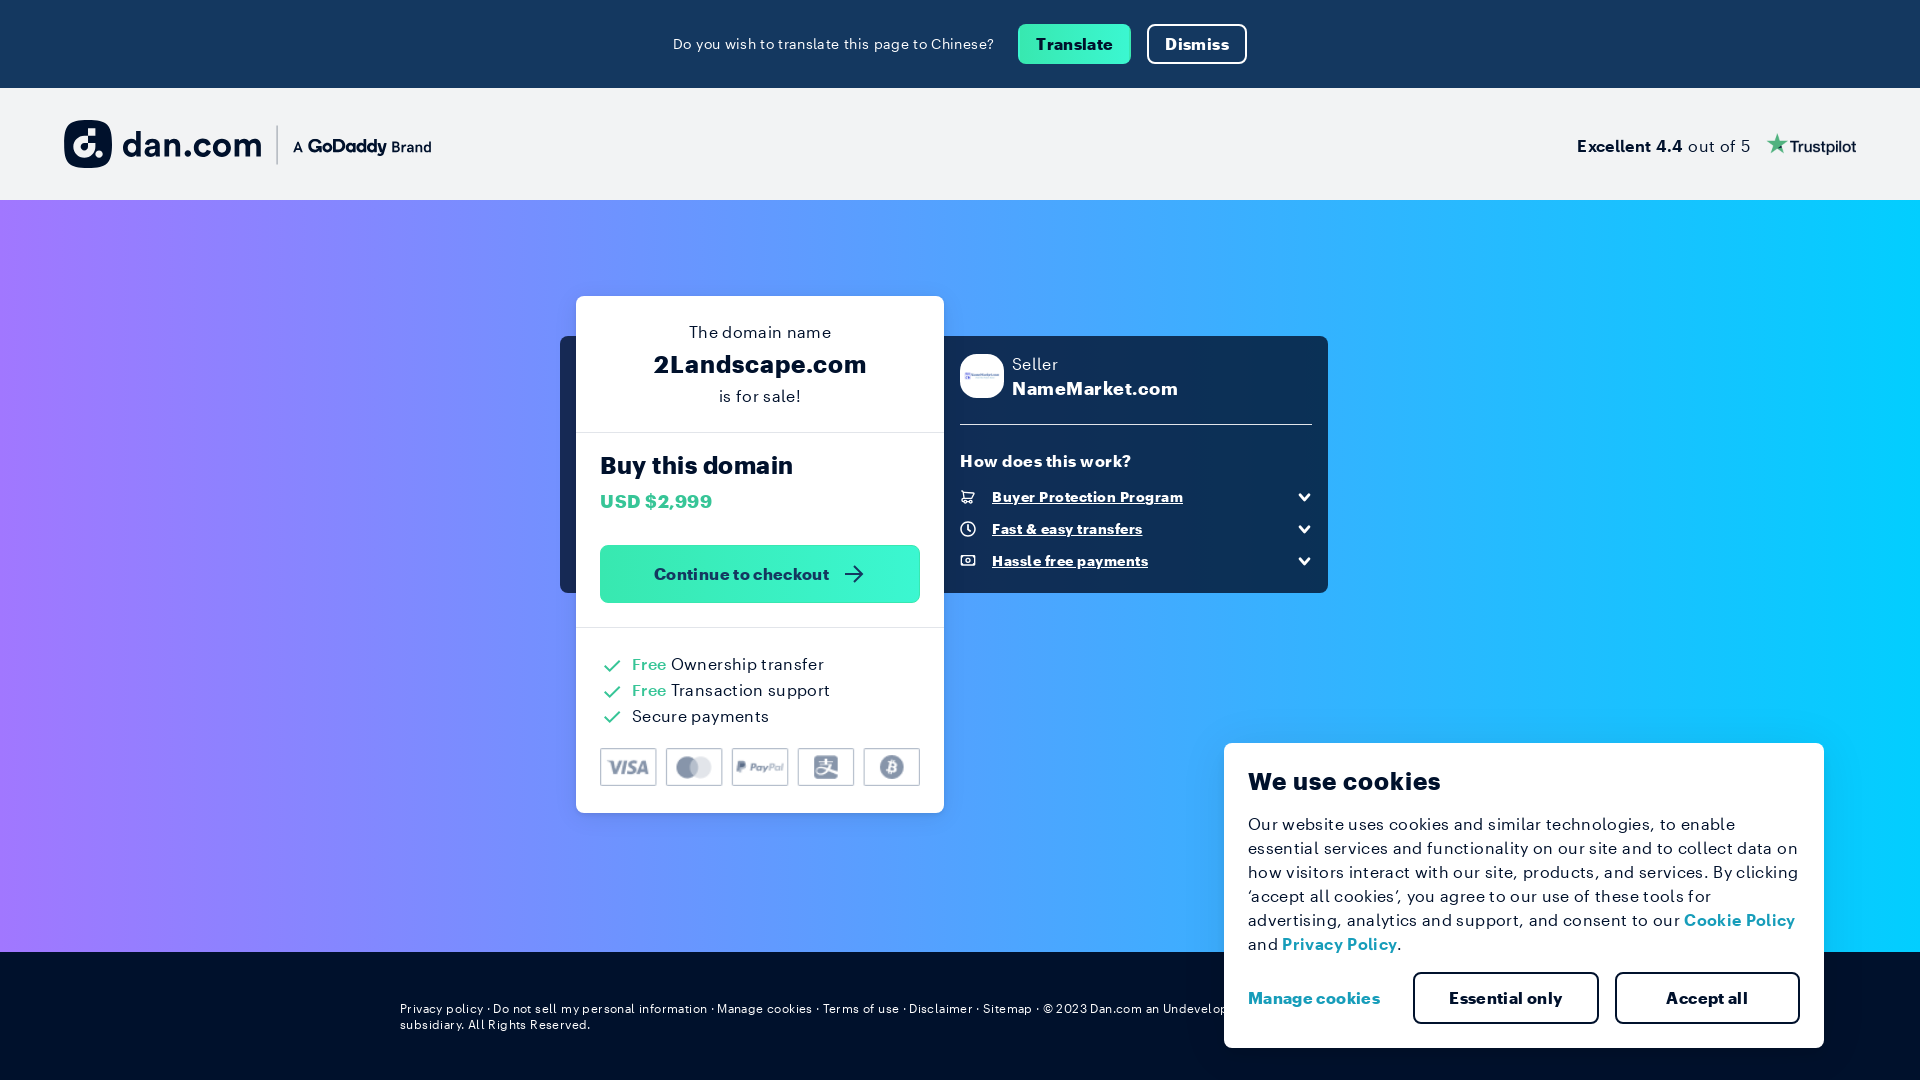  Describe the element at coordinates (862, 1008) in the screenshot. I see `Terms of use` at that location.